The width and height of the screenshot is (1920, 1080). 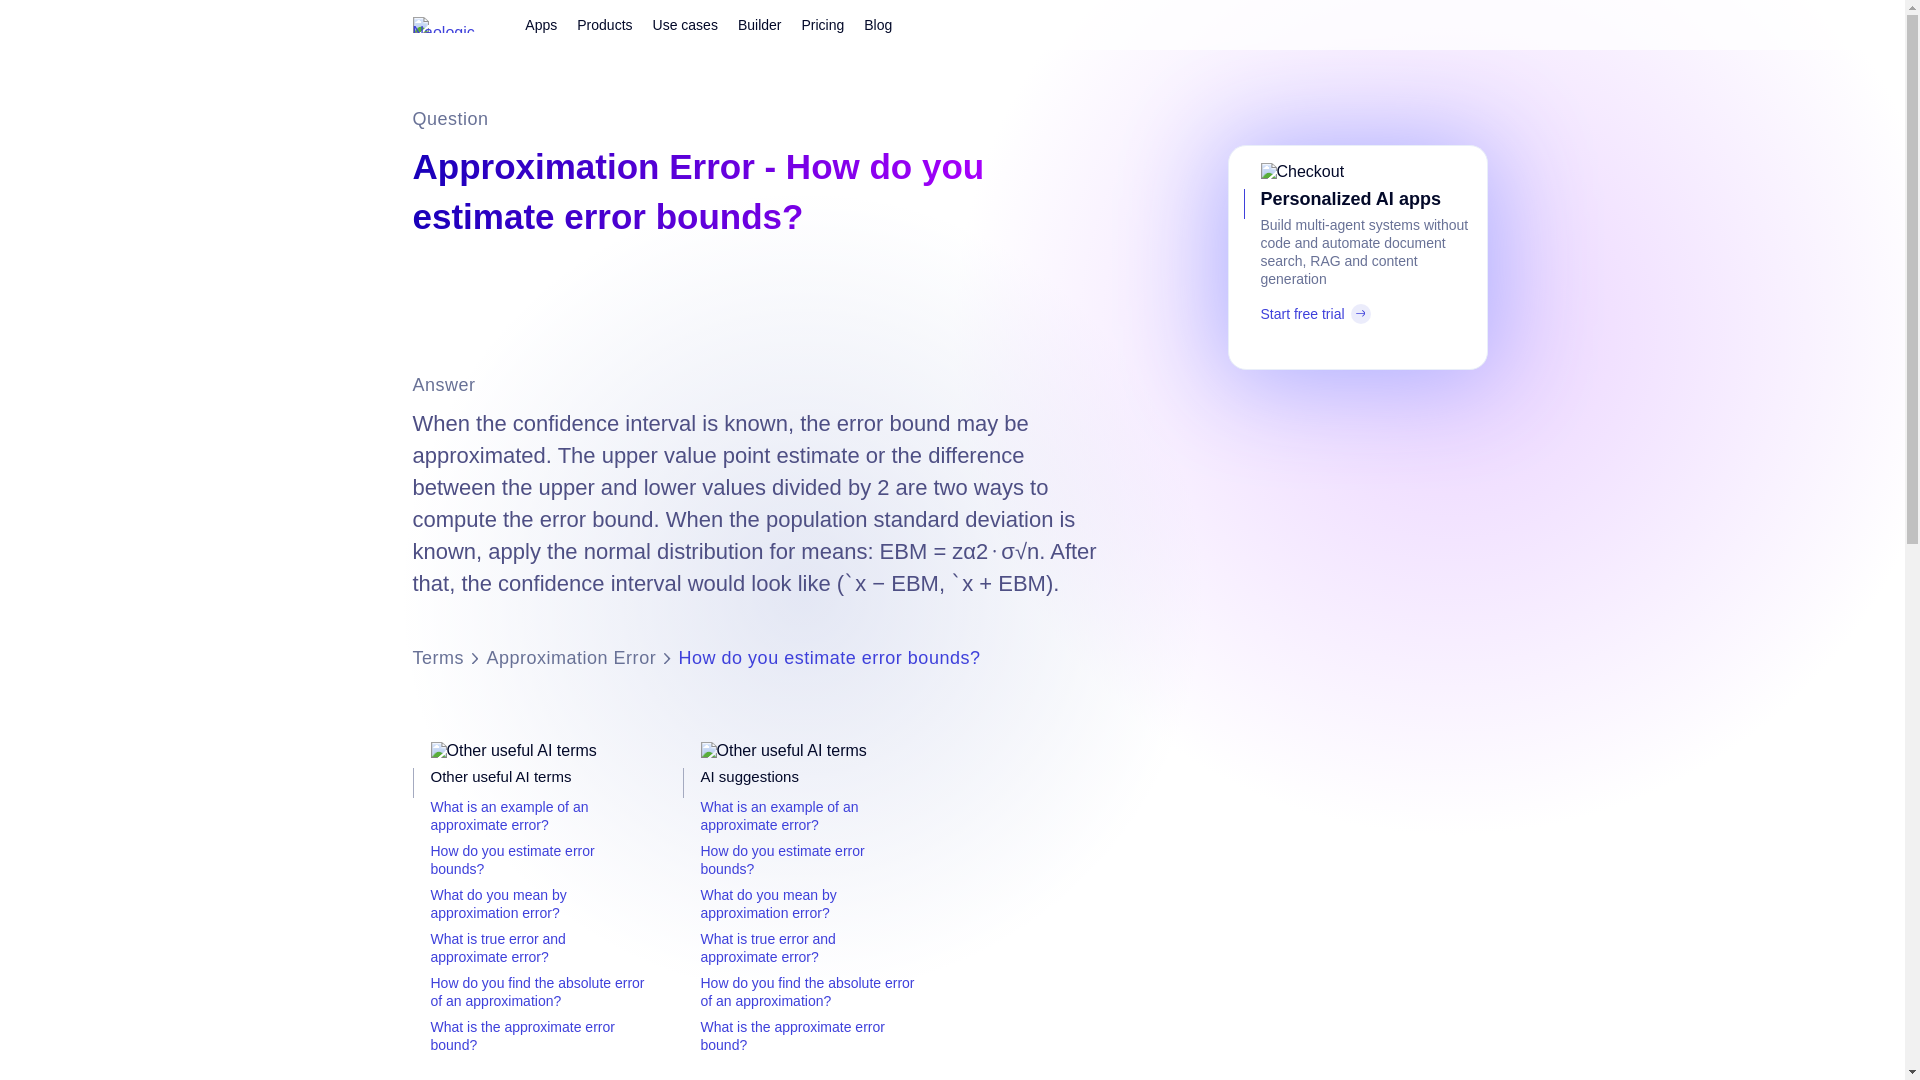 What do you see at coordinates (540, 24) in the screenshot?
I see `Apps` at bounding box center [540, 24].